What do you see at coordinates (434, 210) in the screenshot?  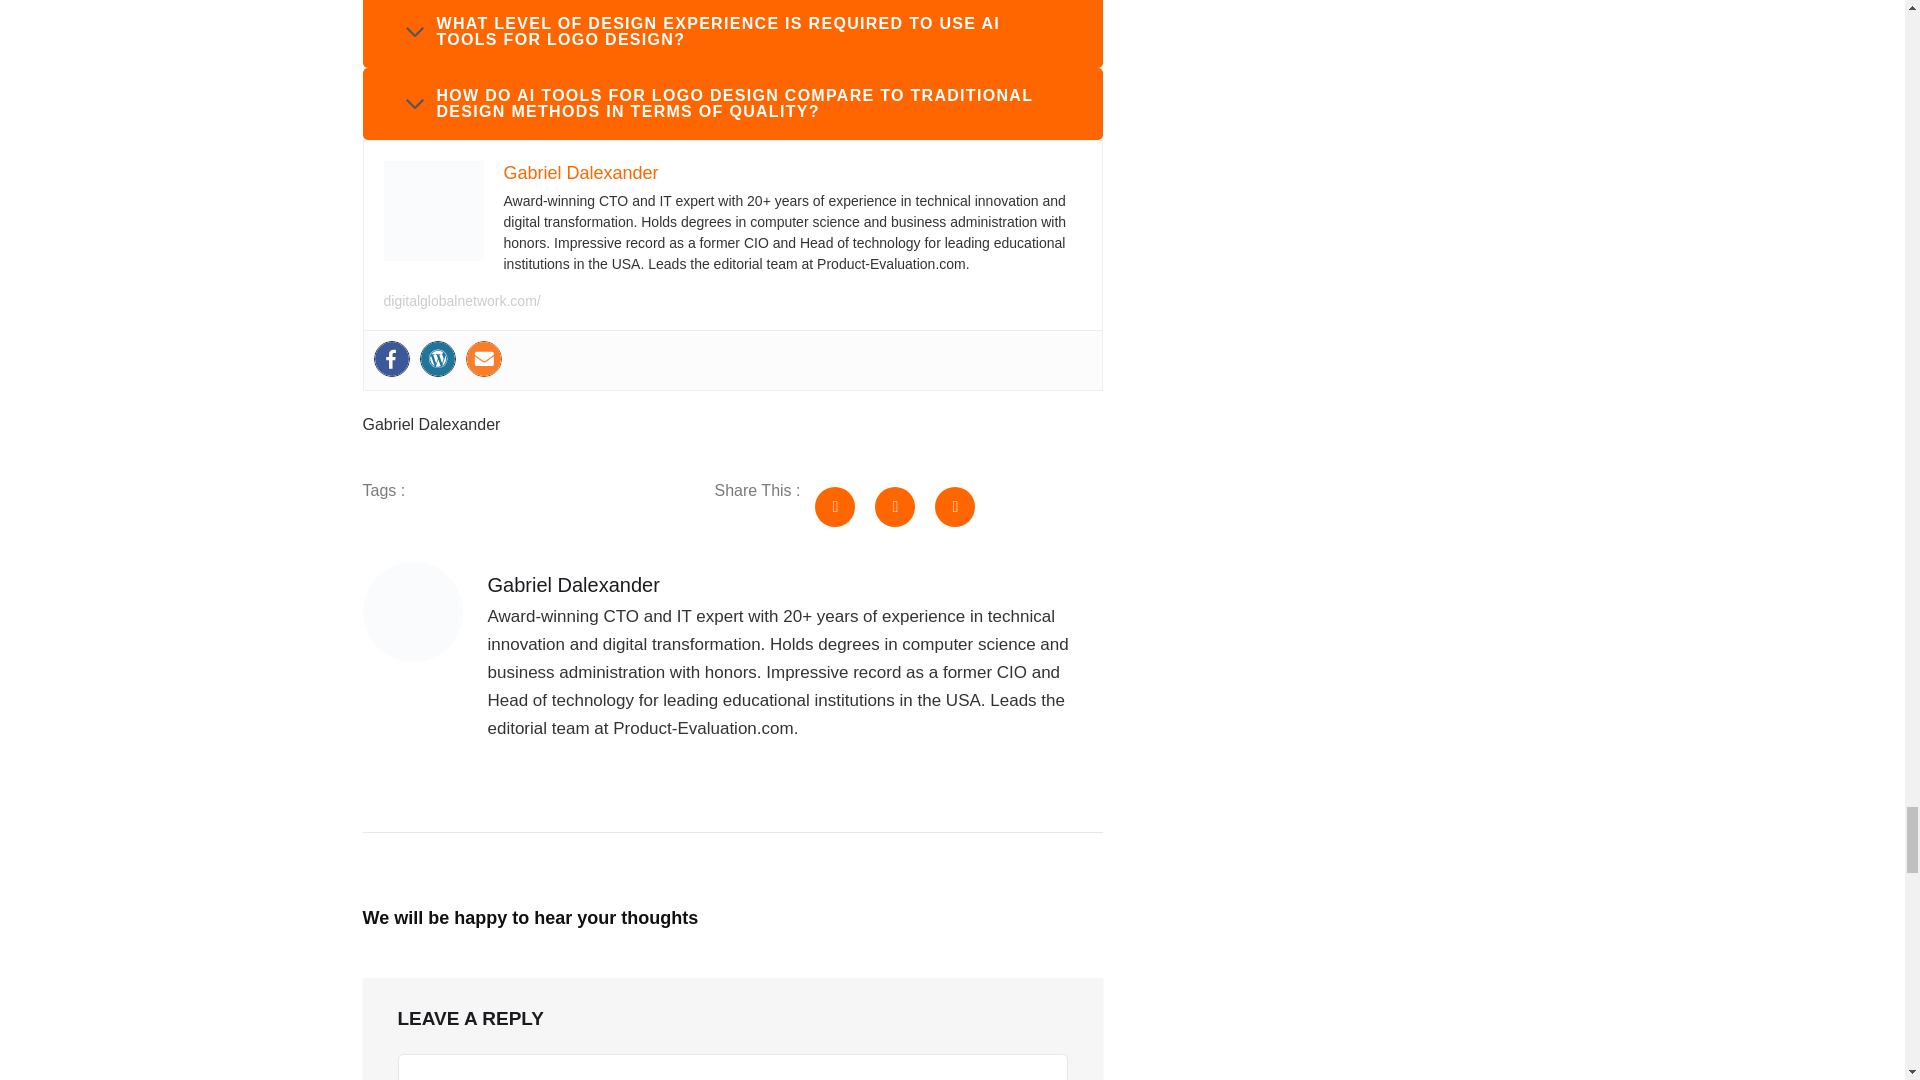 I see `Best Ai Tools For Image Generation` at bounding box center [434, 210].